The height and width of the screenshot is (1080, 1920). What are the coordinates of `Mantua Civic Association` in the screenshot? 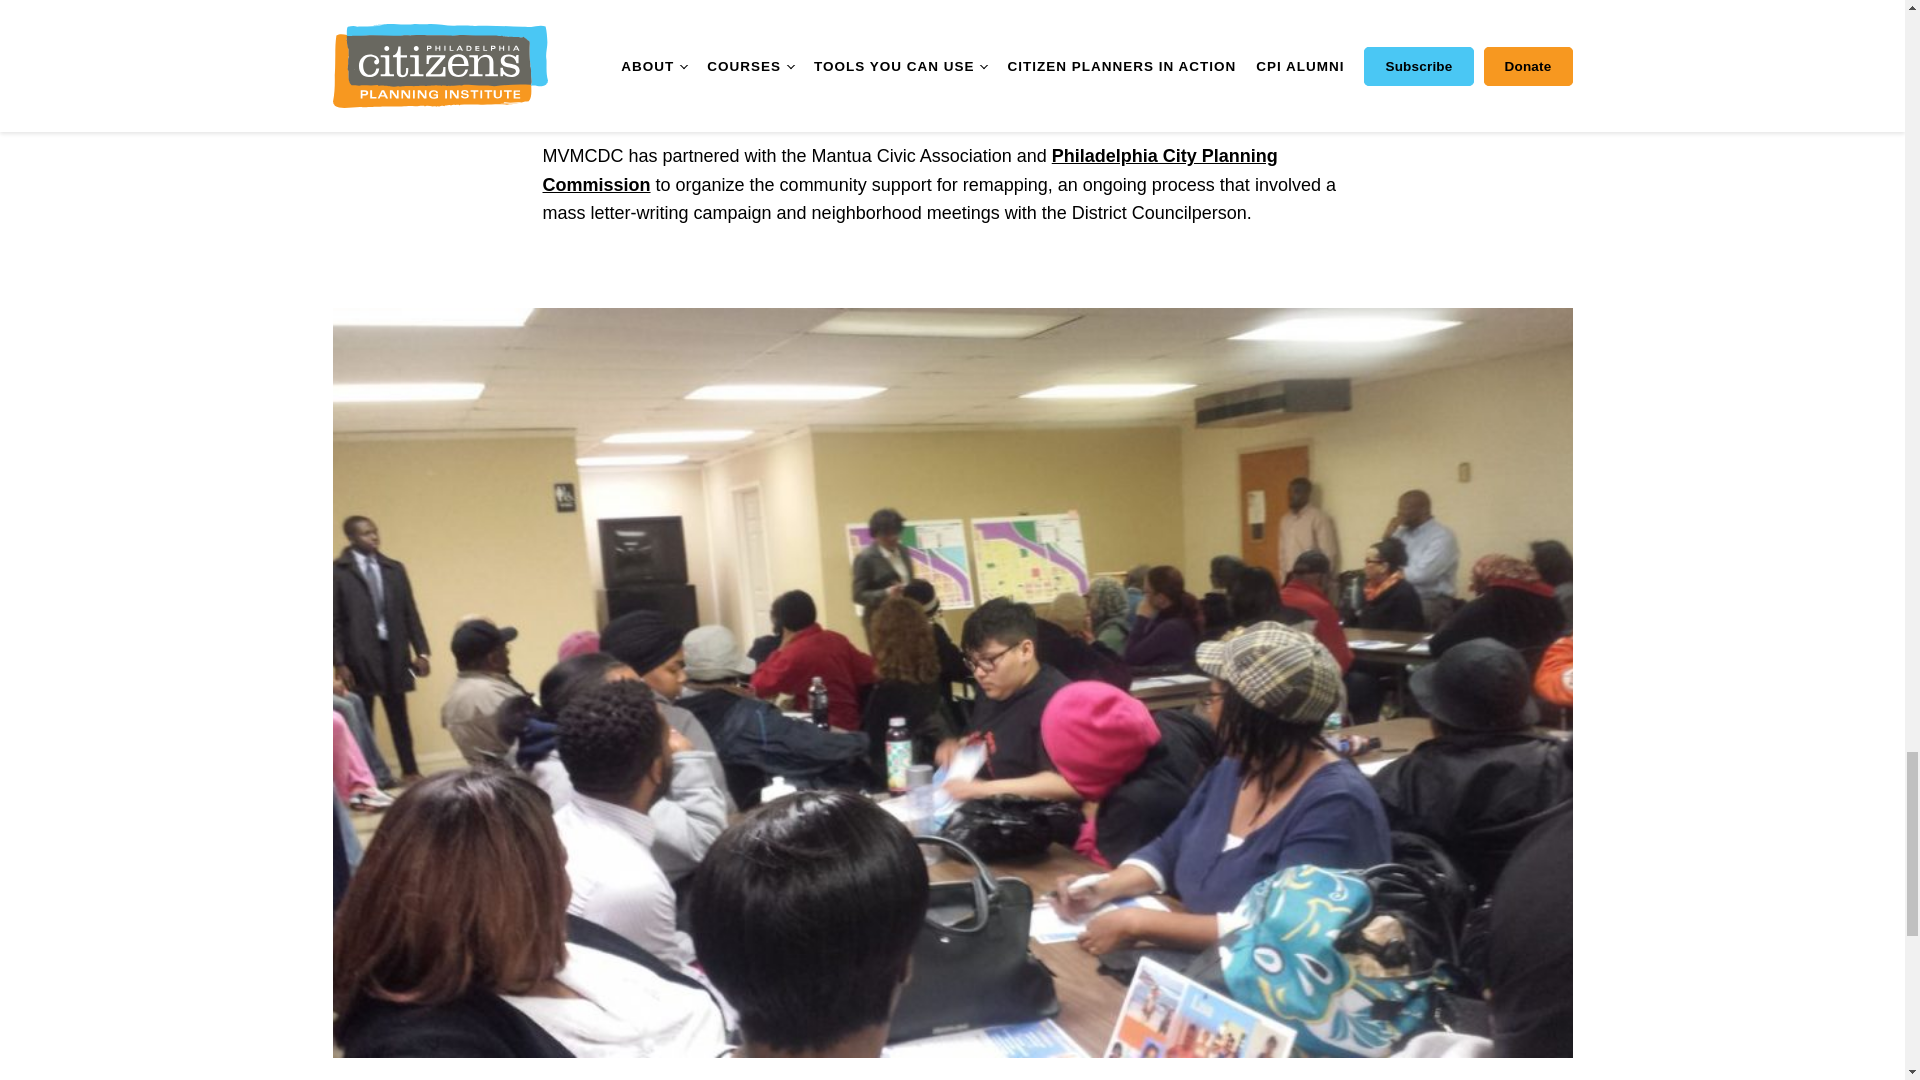 It's located at (922, 12).